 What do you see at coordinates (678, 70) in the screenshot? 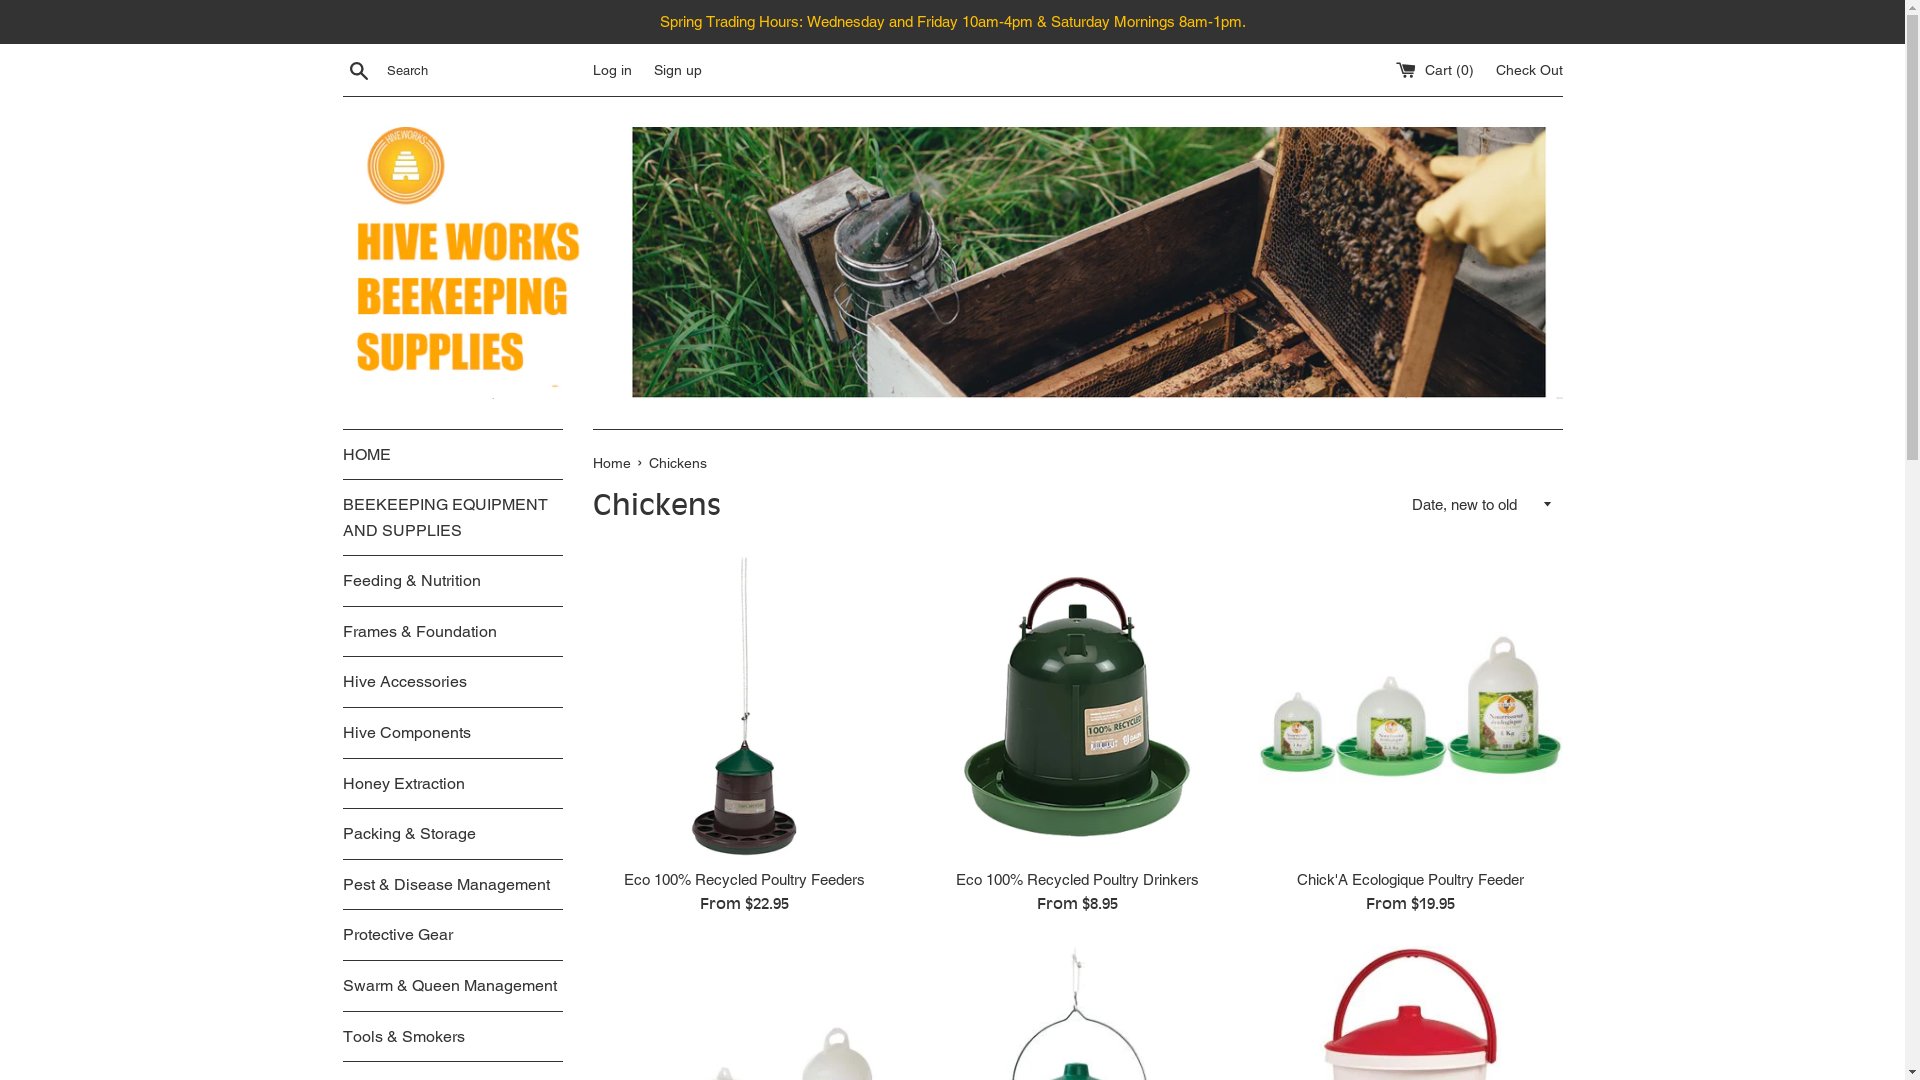
I see `Sign up` at bounding box center [678, 70].